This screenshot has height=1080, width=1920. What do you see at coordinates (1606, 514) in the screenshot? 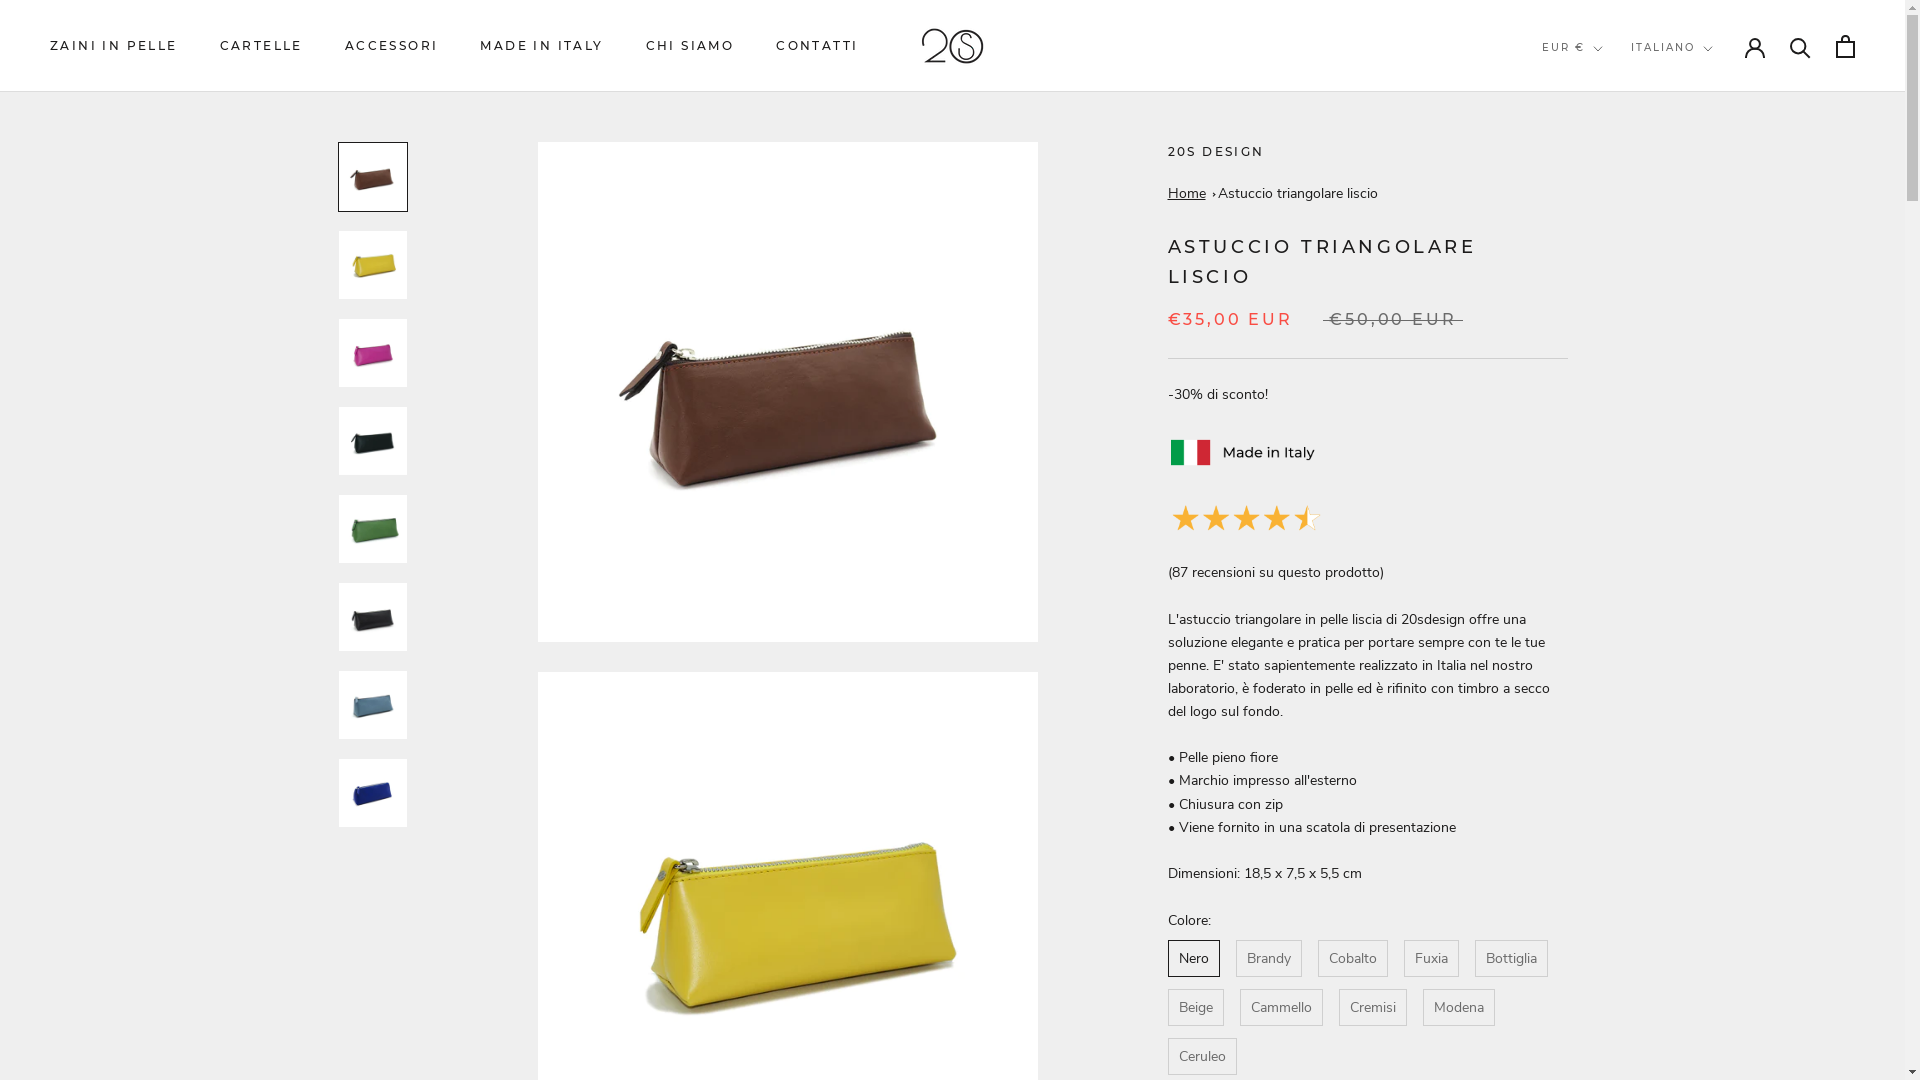
I see `BWP` at bounding box center [1606, 514].